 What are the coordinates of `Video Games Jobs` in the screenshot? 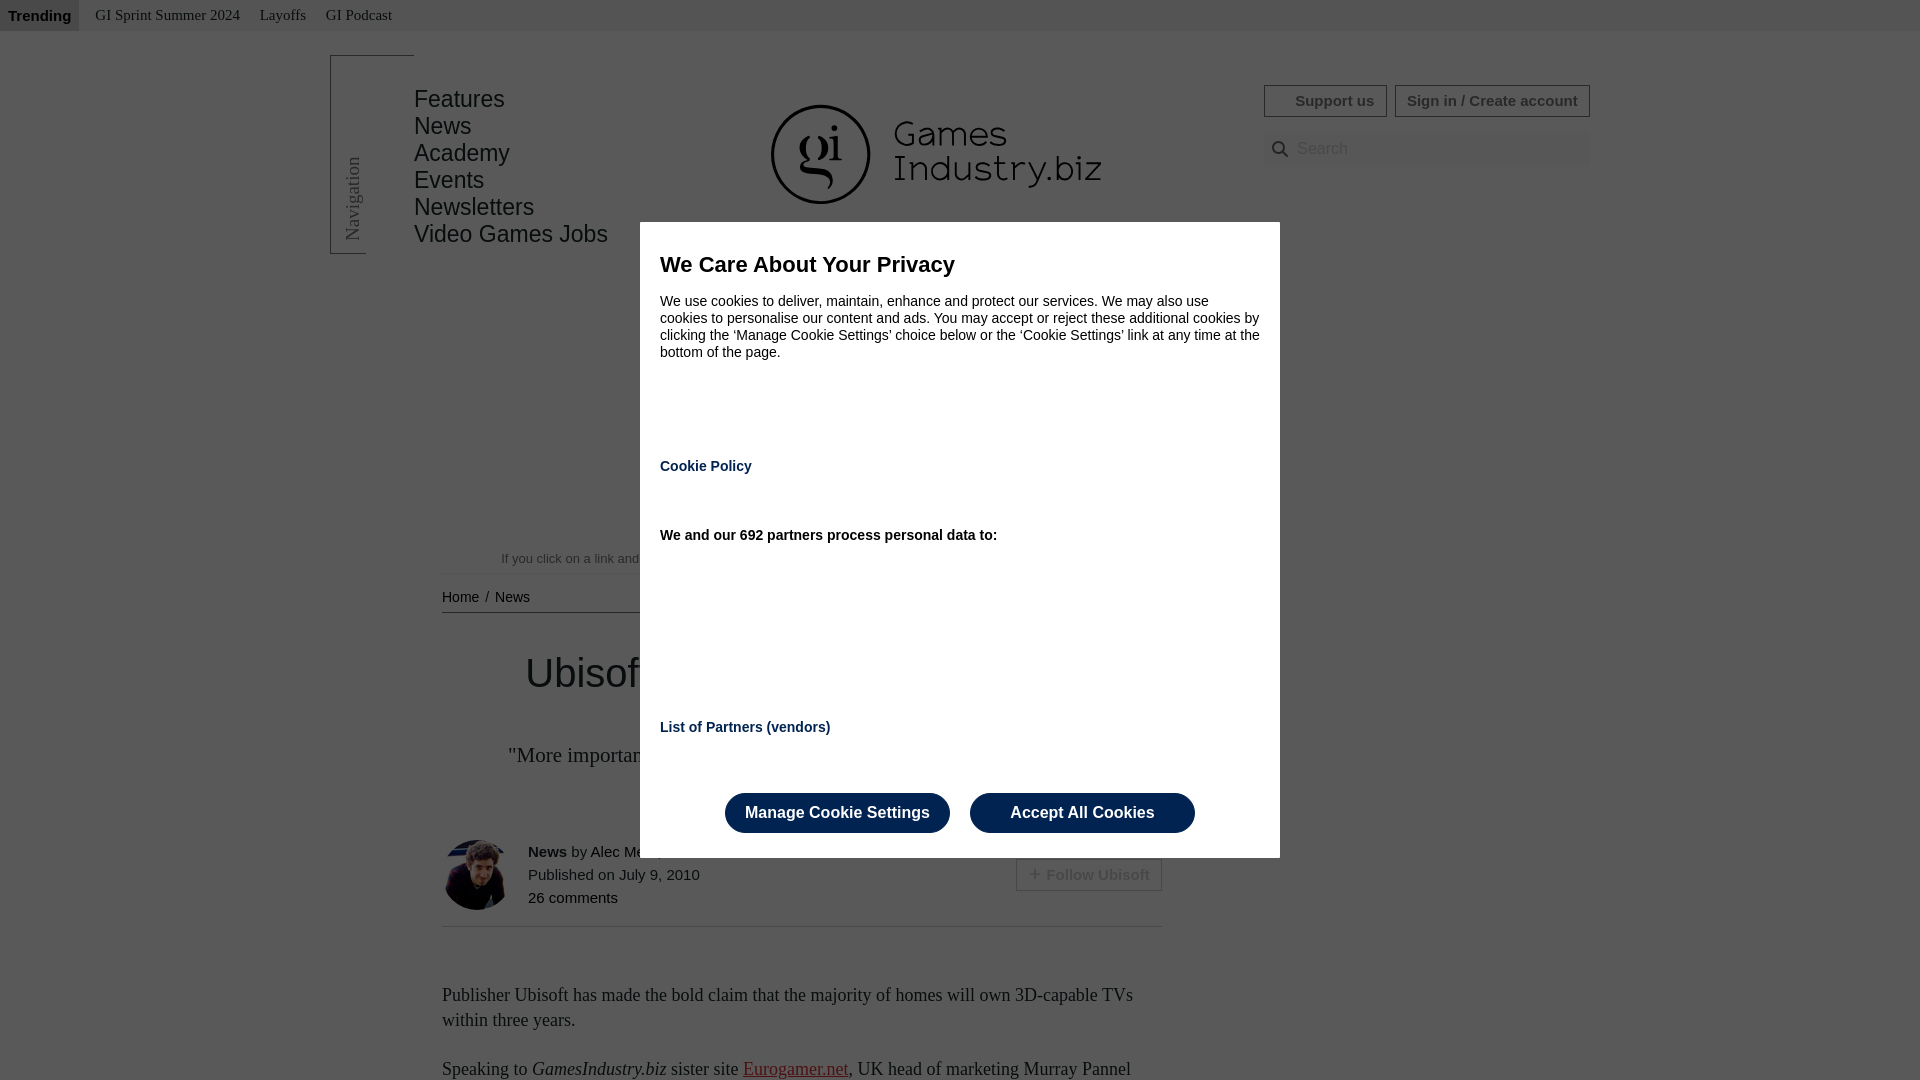 It's located at (511, 234).